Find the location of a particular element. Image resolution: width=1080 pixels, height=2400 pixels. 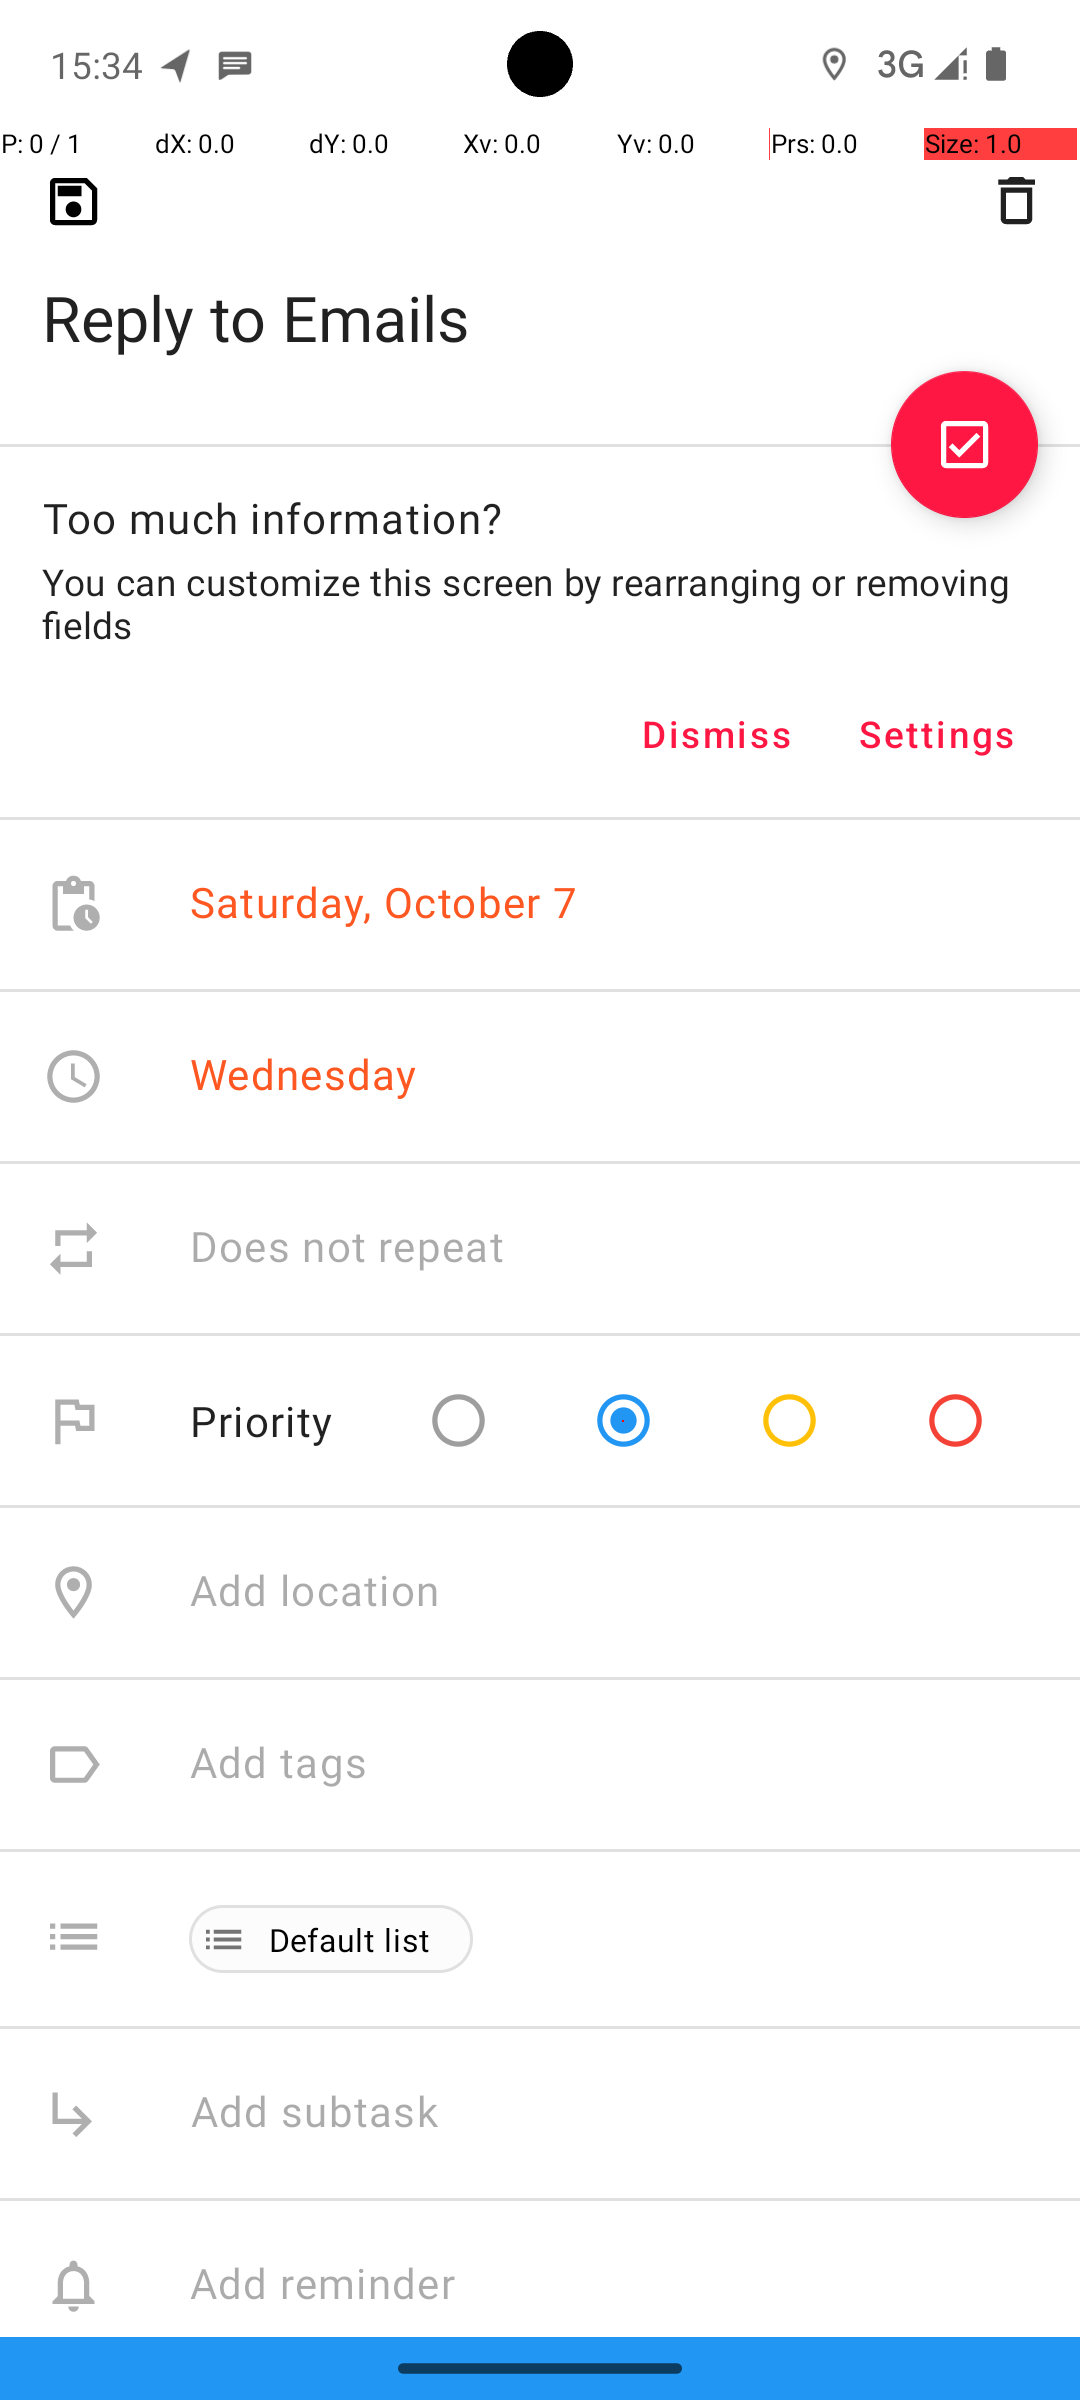

Add reminder is located at coordinates (344, 2286).